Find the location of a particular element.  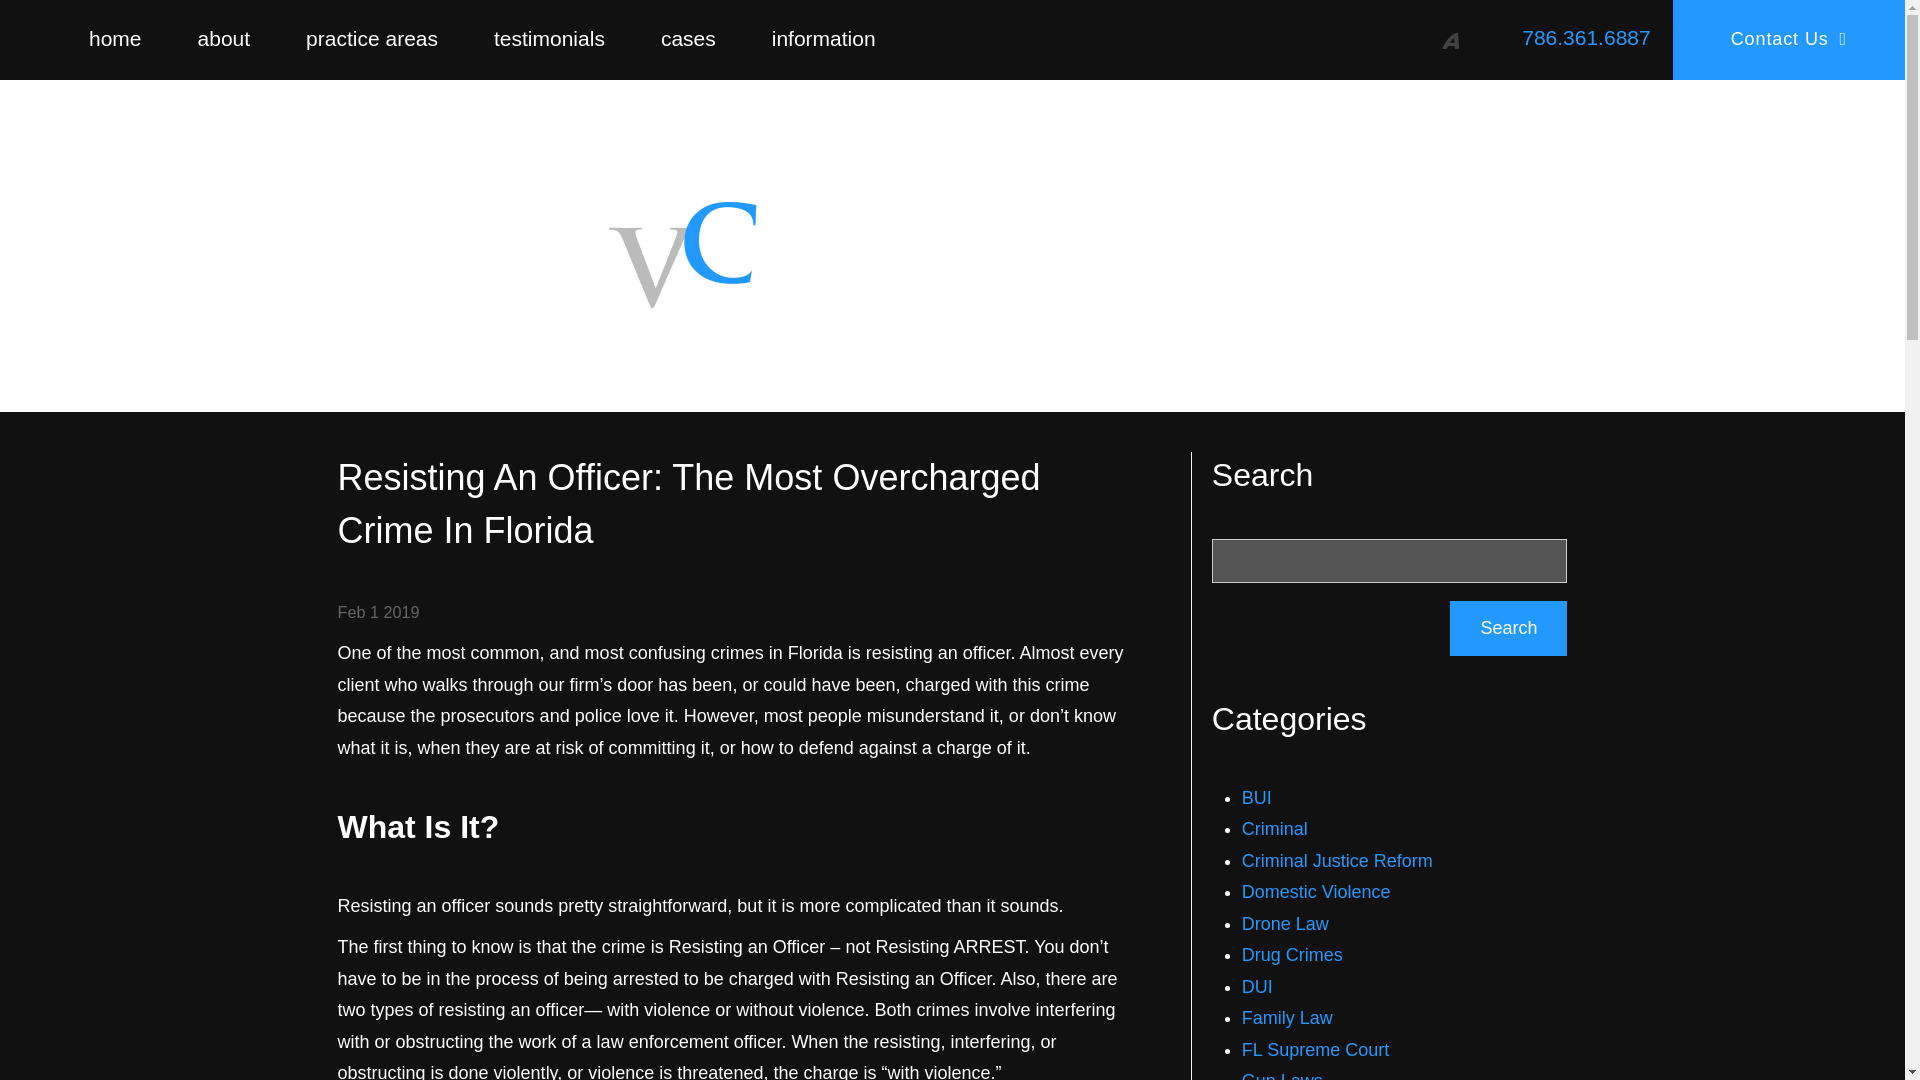

about is located at coordinates (224, 38).